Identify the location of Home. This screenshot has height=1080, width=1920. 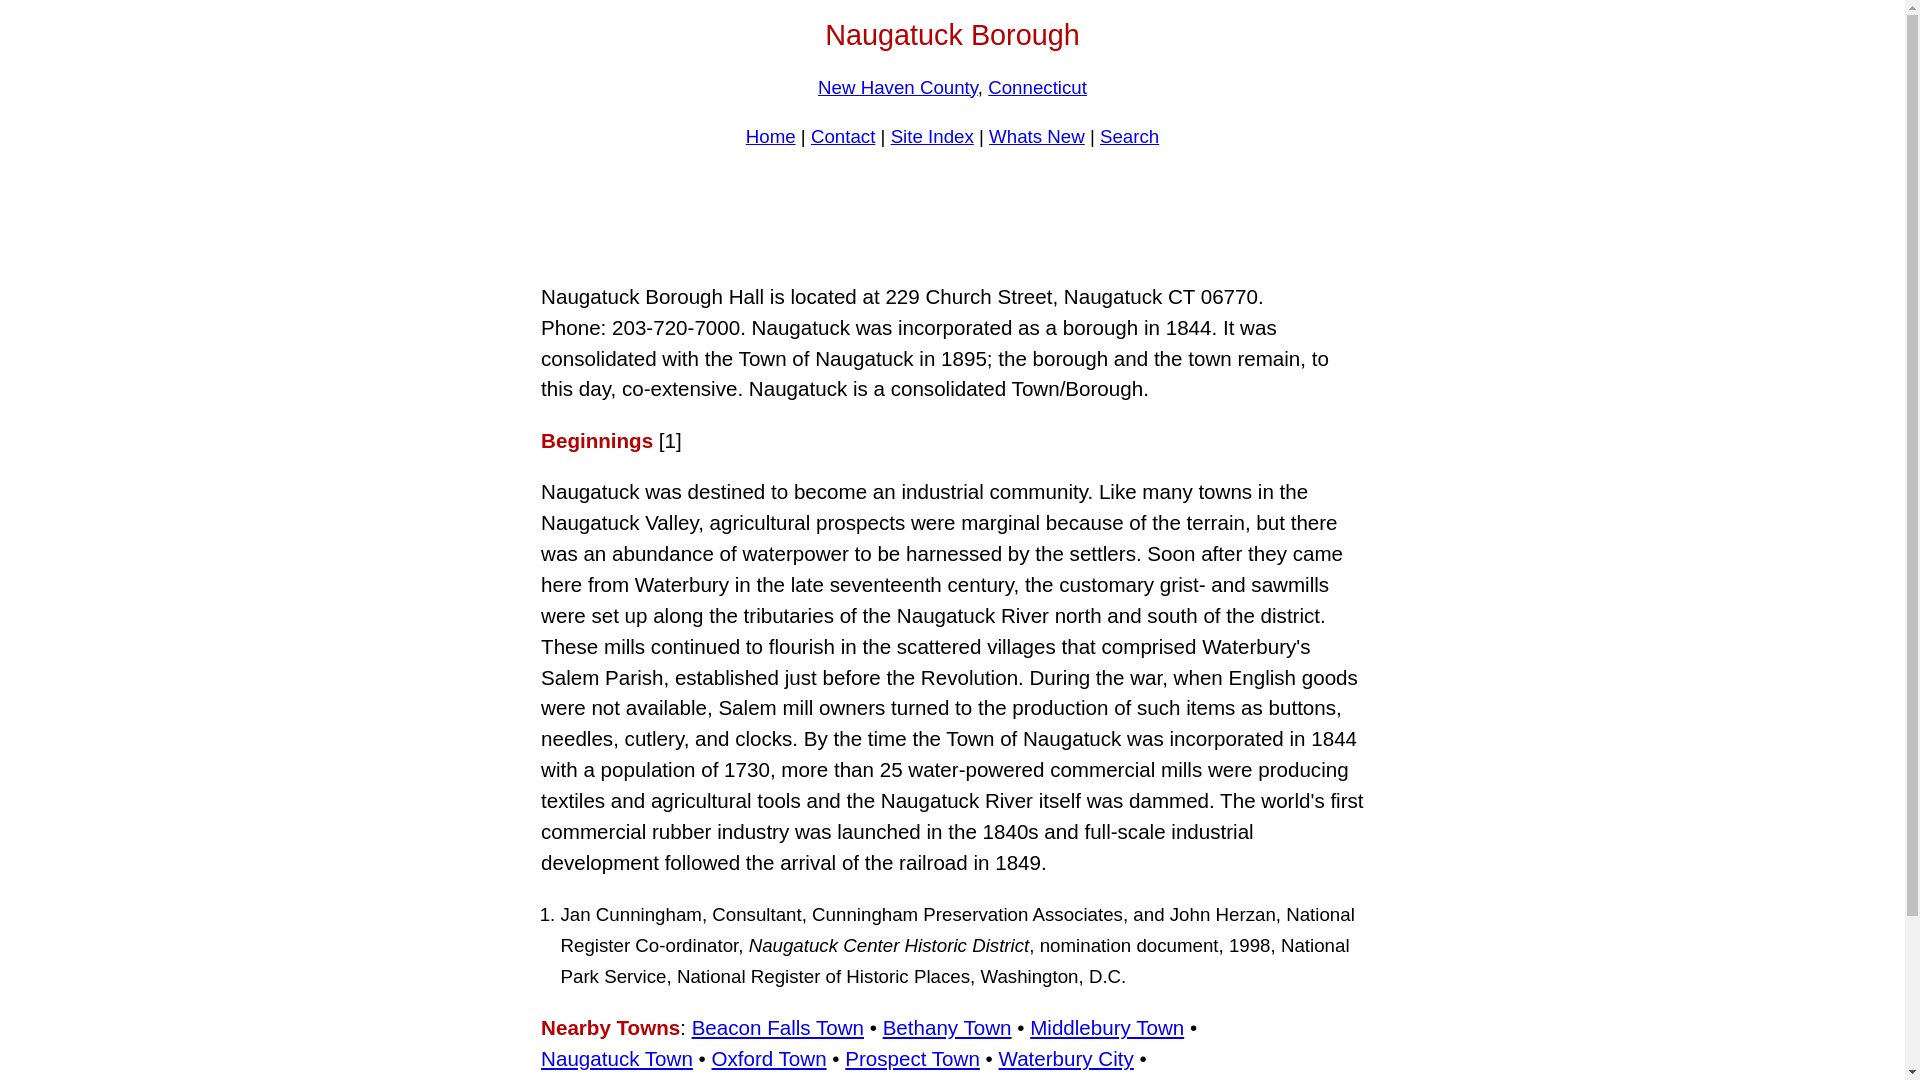
(771, 136).